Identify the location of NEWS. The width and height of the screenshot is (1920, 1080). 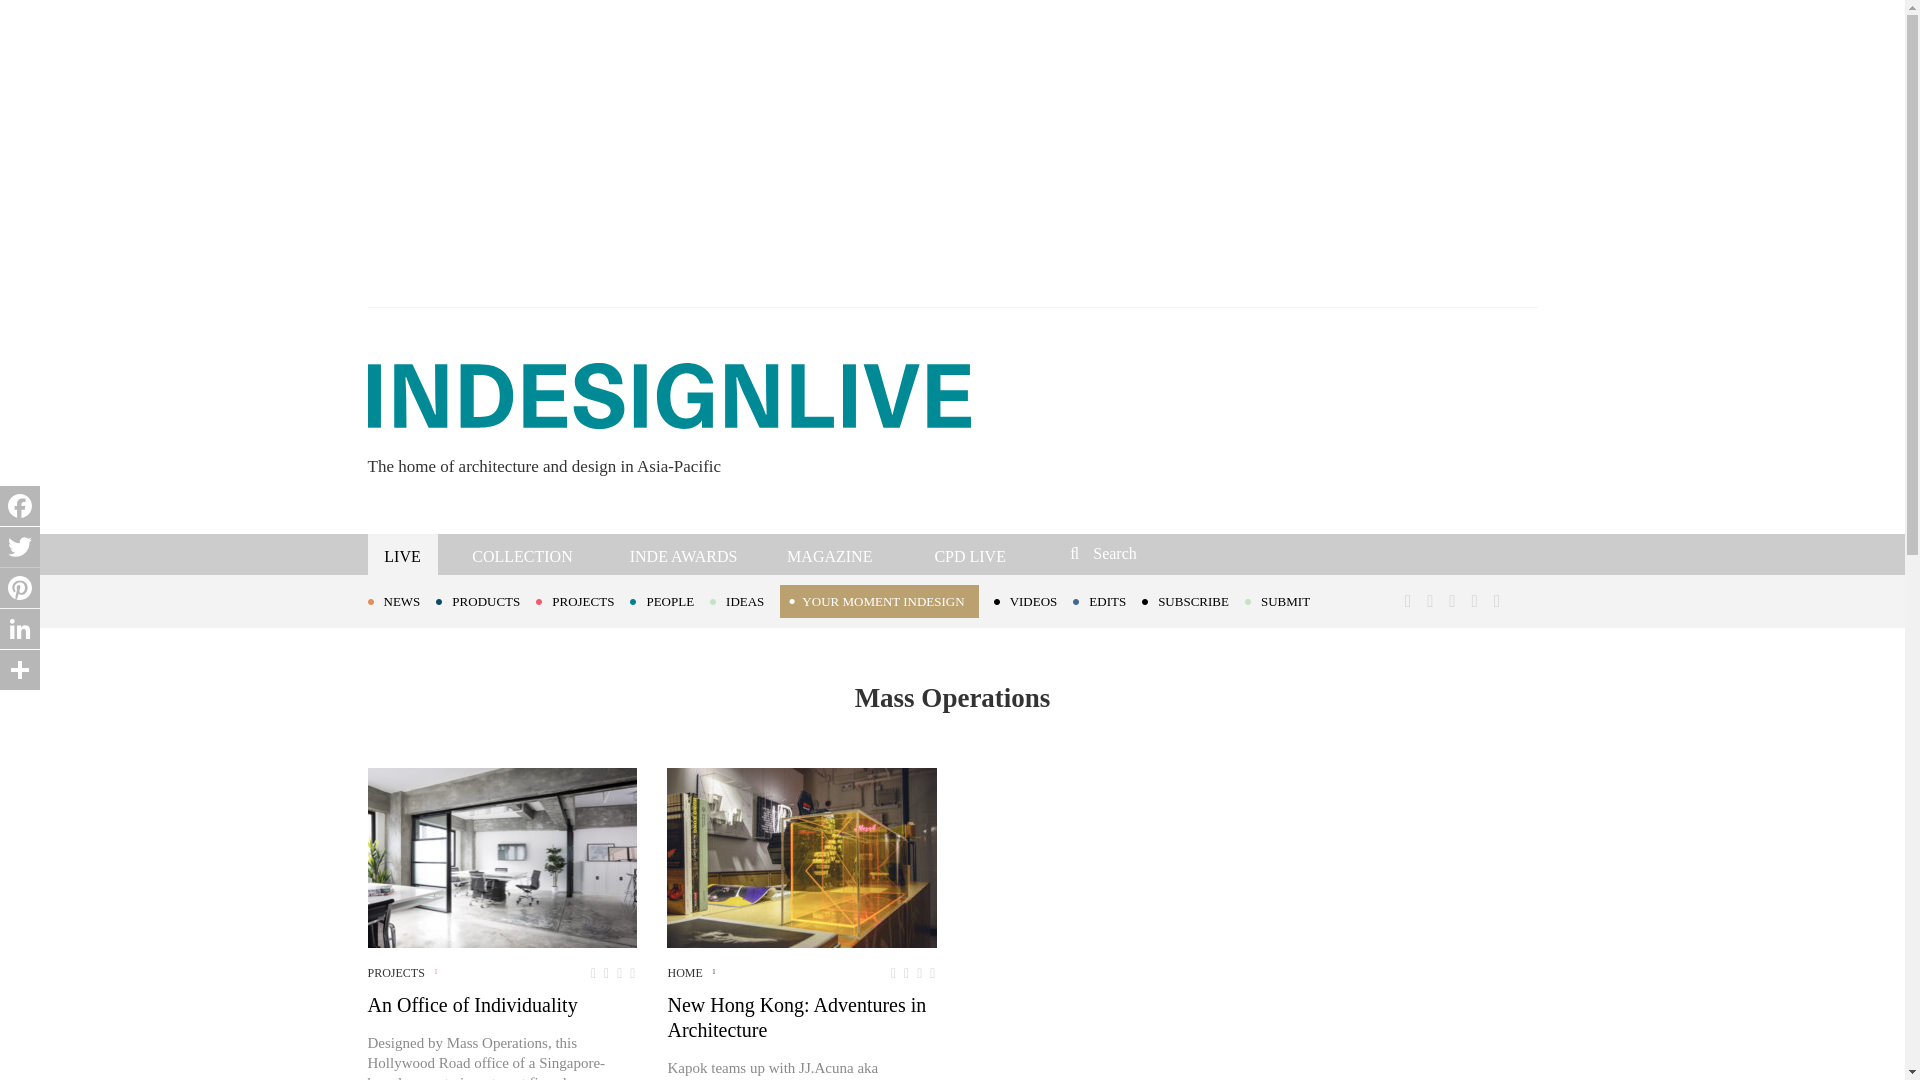
(402, 600).